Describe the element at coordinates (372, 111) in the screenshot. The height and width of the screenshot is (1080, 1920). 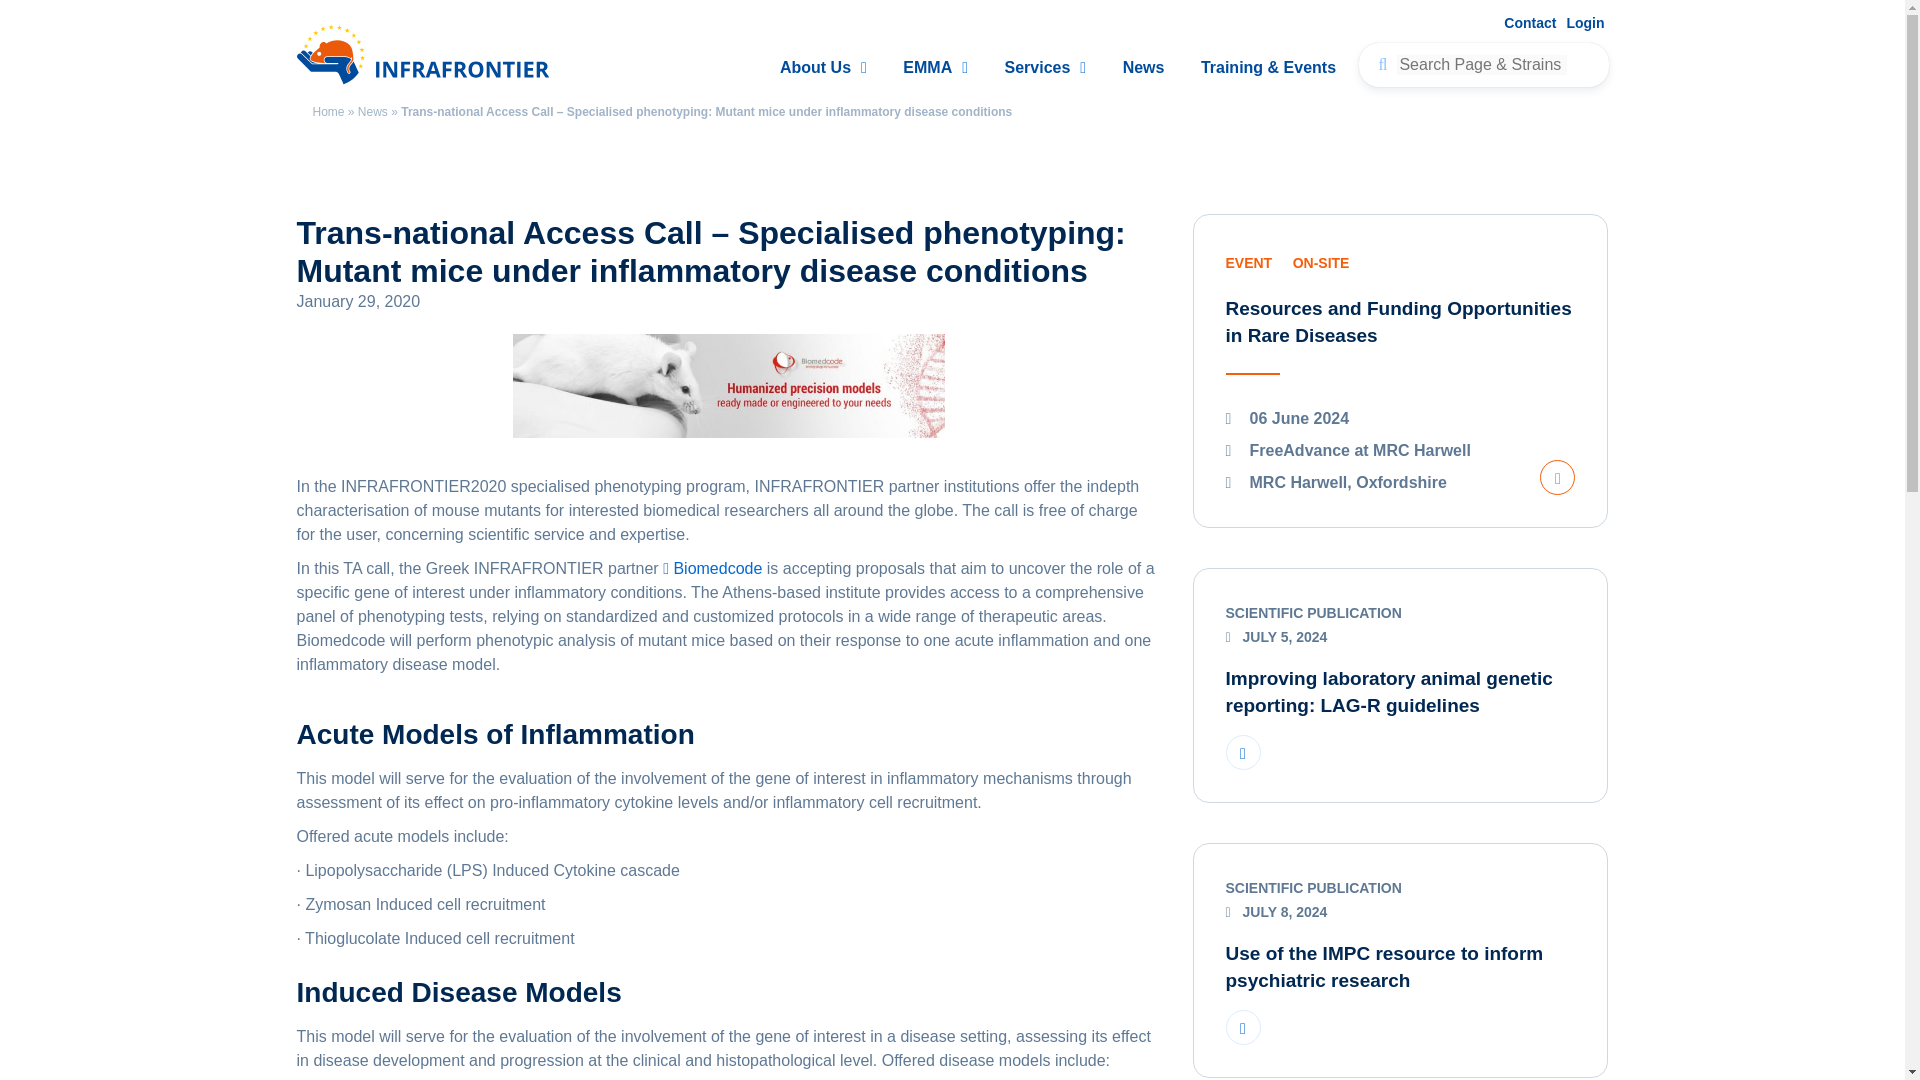
I see `News` at that location.